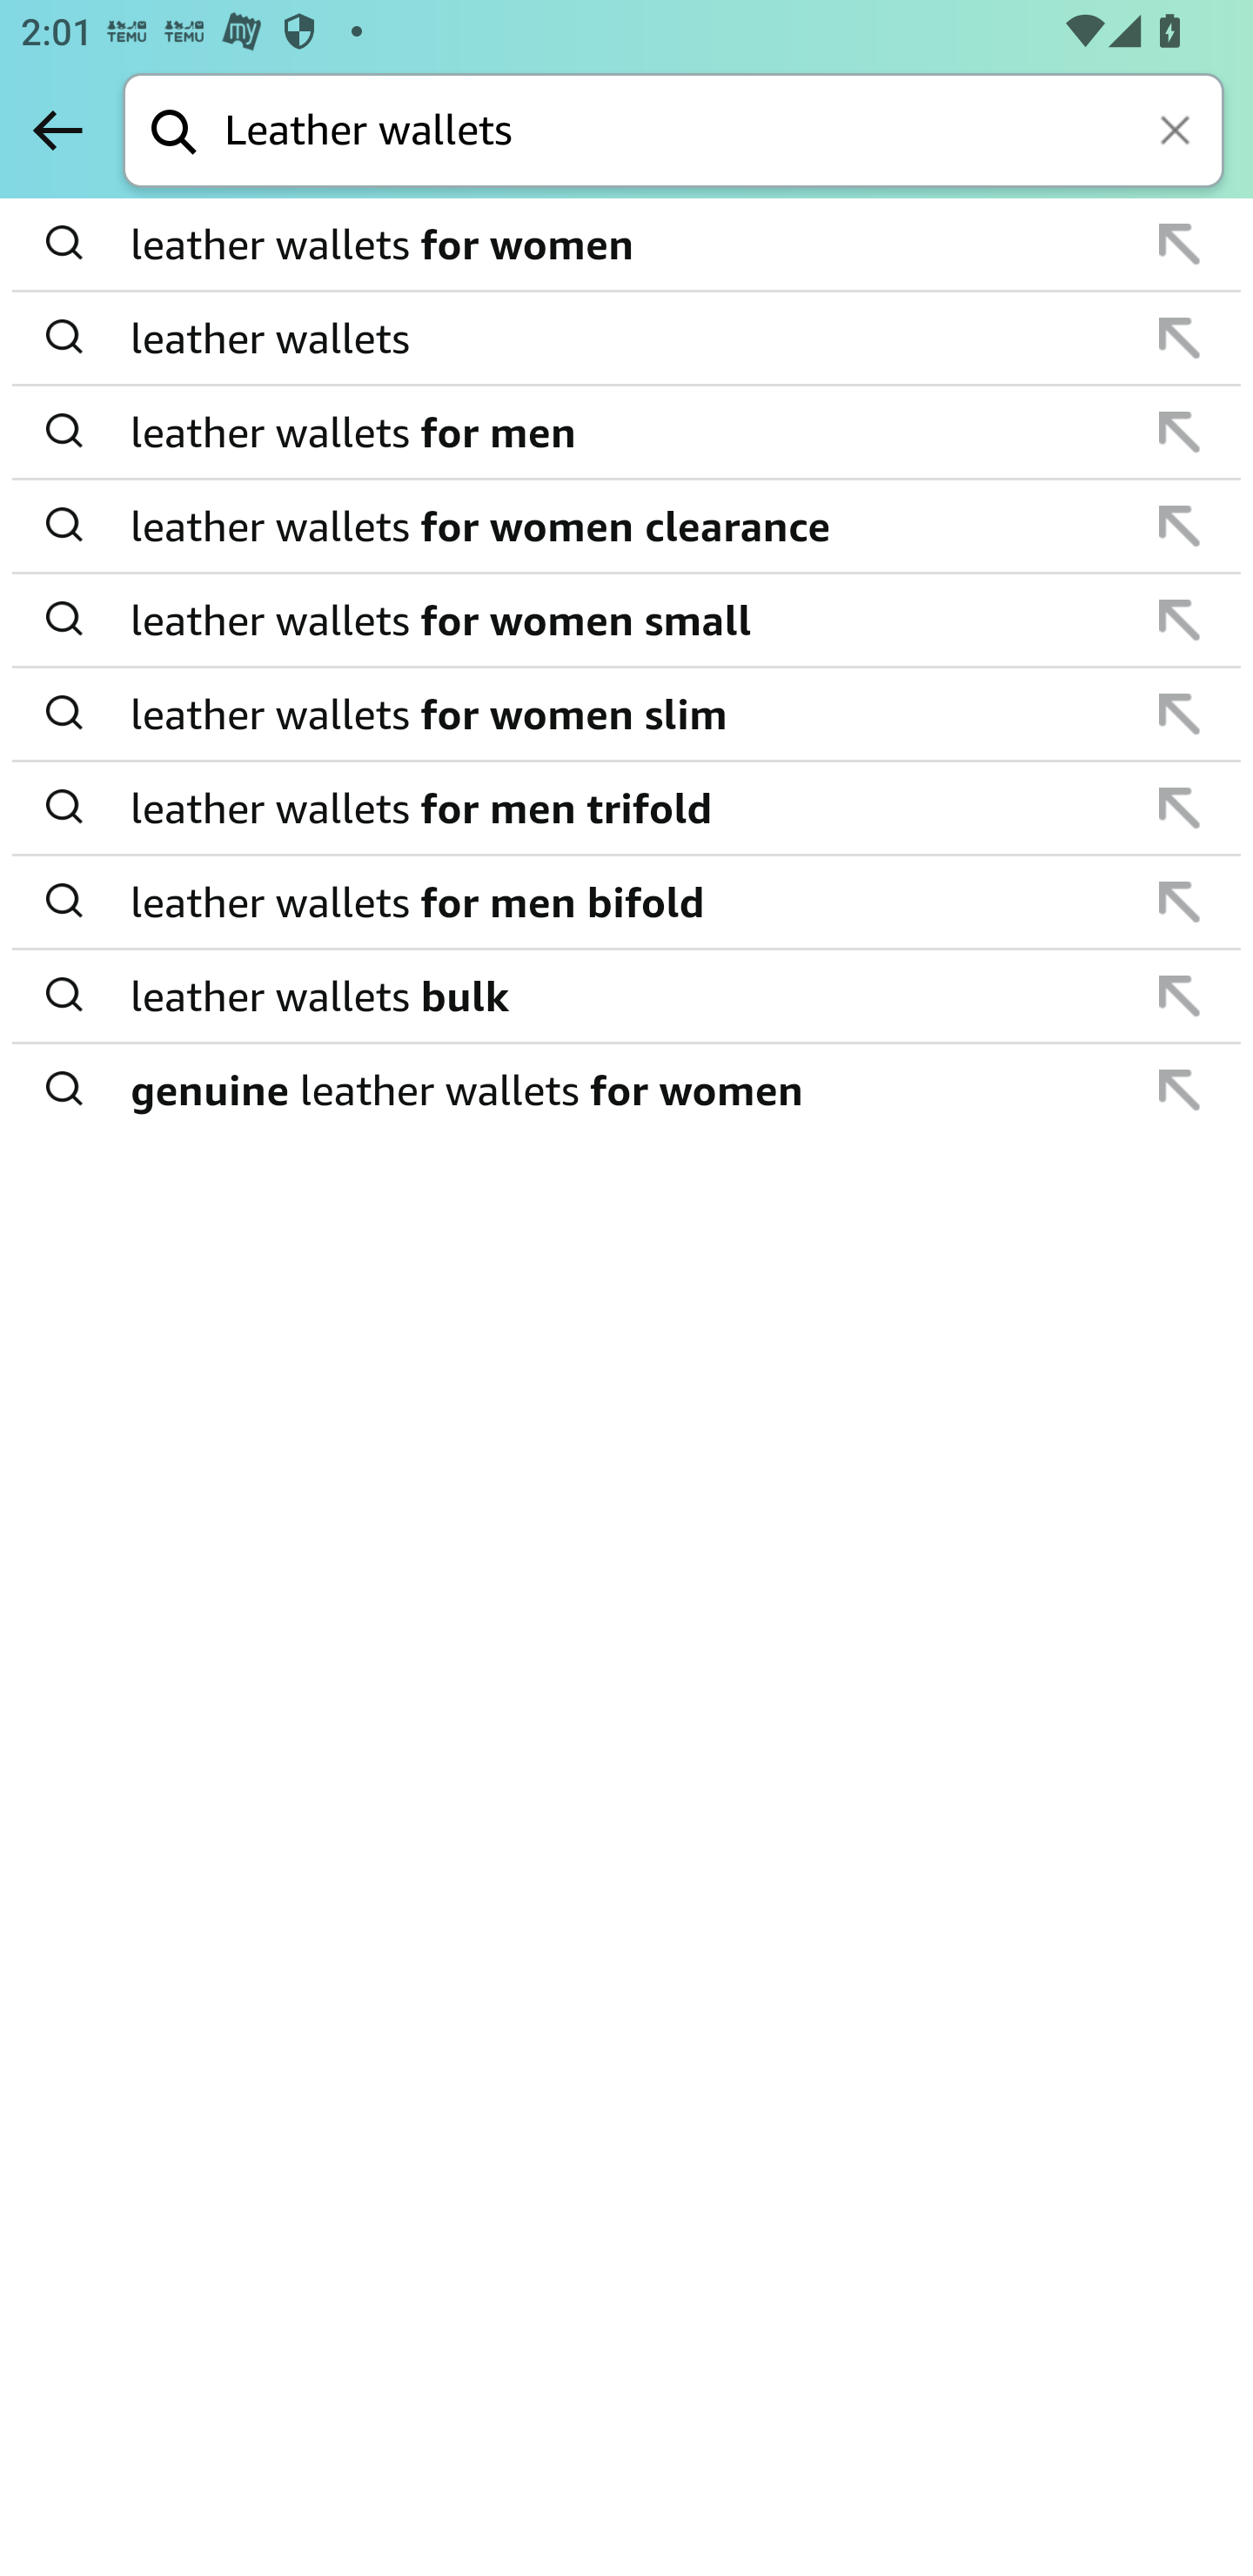 This screenshot has height=2576, width=1253. What do you see at coordinates (1180, 432) in the screenshot?
I see `append suggestion` at bounding box center [1180, 432].